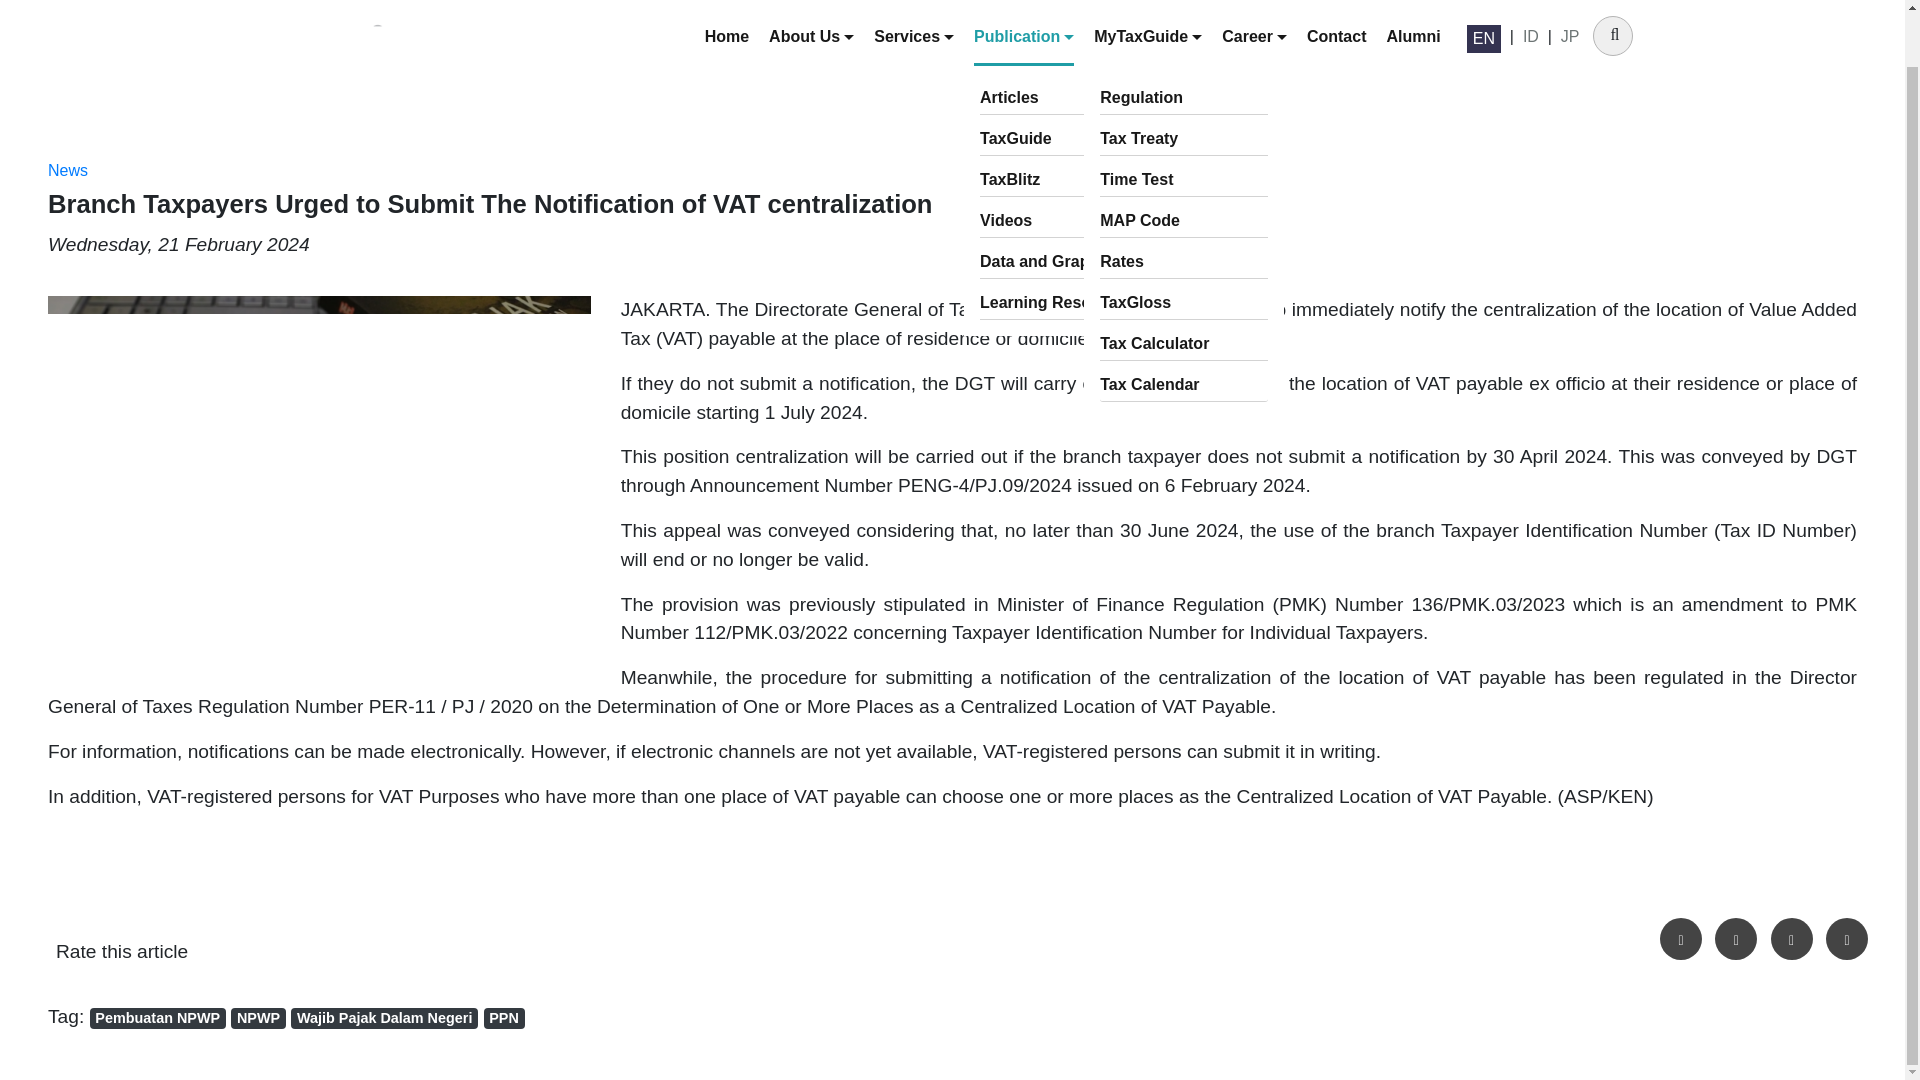  What do you see at coordinates (1148, 4) in the screenshot?
I see `MyTaxGuide` at bounding box center [1148, 4].